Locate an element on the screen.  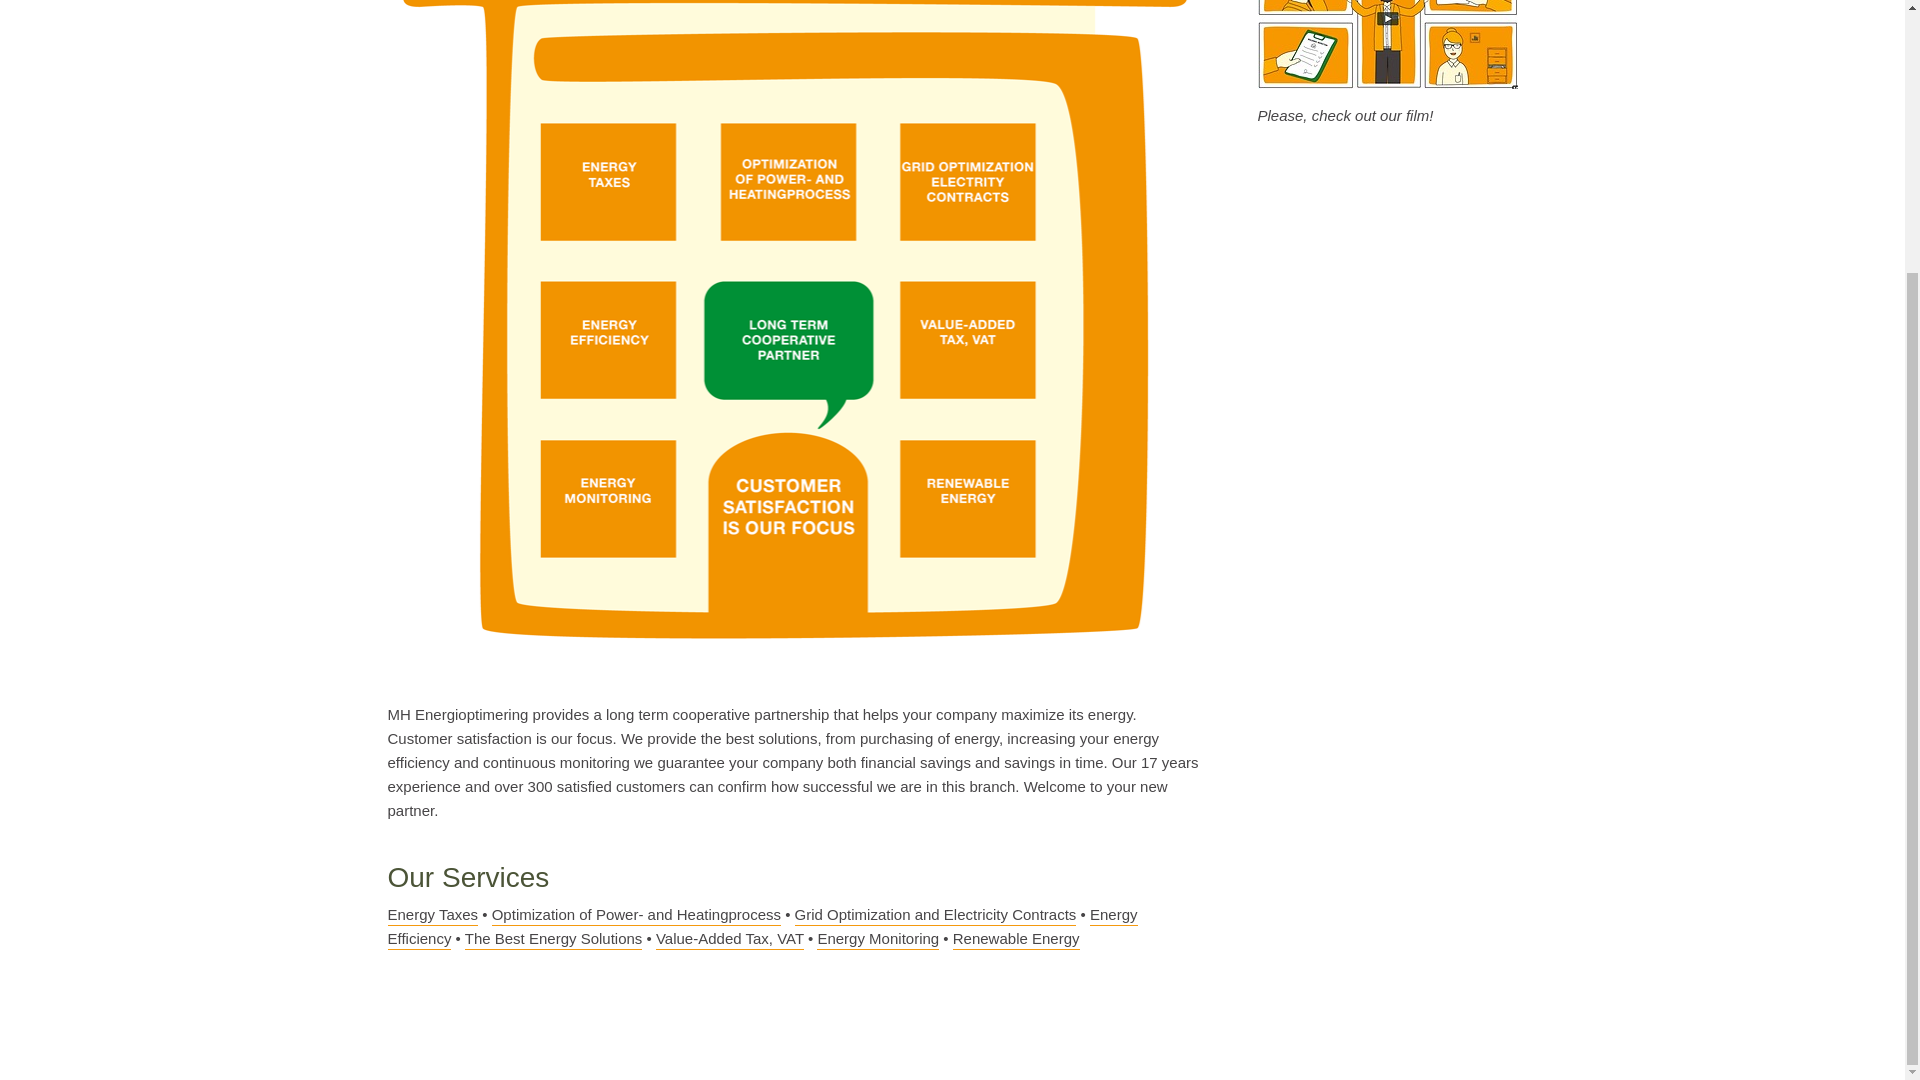
Energy Taxes is located at coordinates (432, 916).